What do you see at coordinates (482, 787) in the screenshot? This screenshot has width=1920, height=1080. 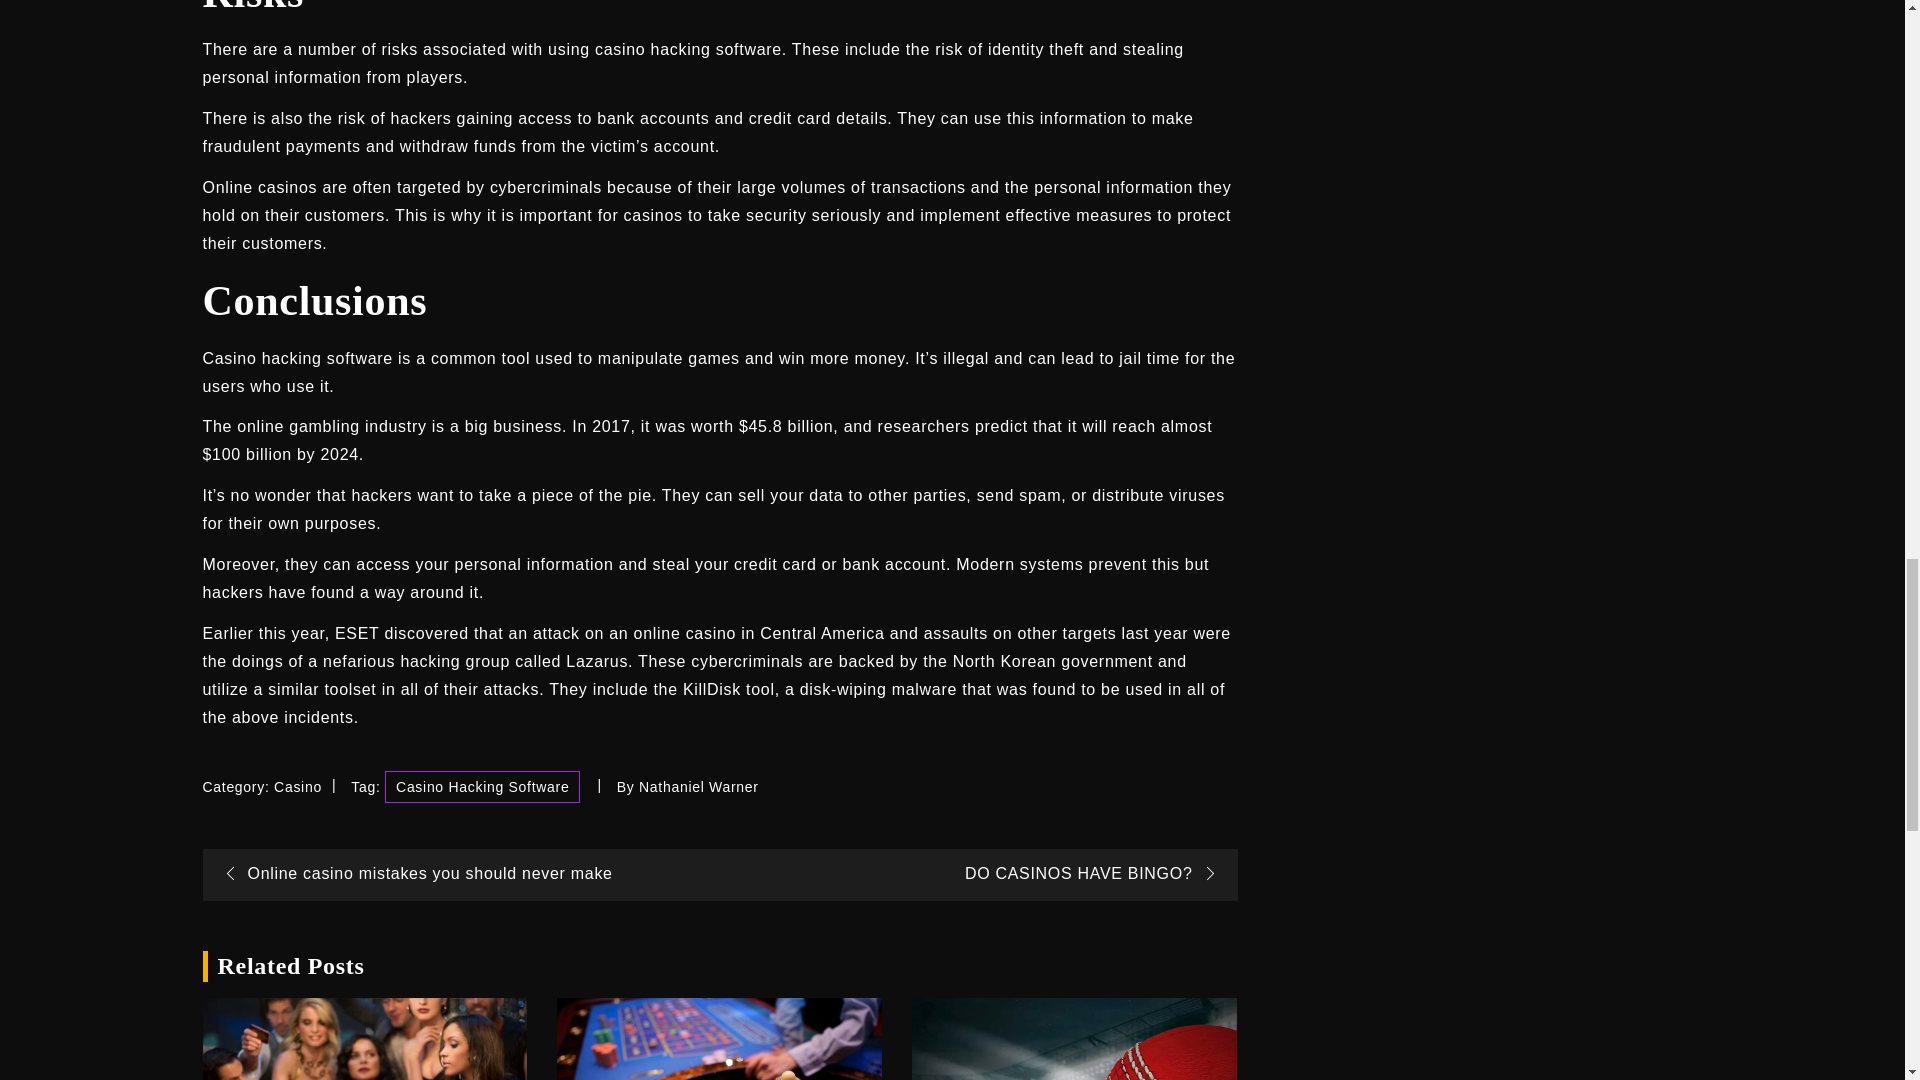 I see `Casino Hacking Software` at bounding box center [482, 787].